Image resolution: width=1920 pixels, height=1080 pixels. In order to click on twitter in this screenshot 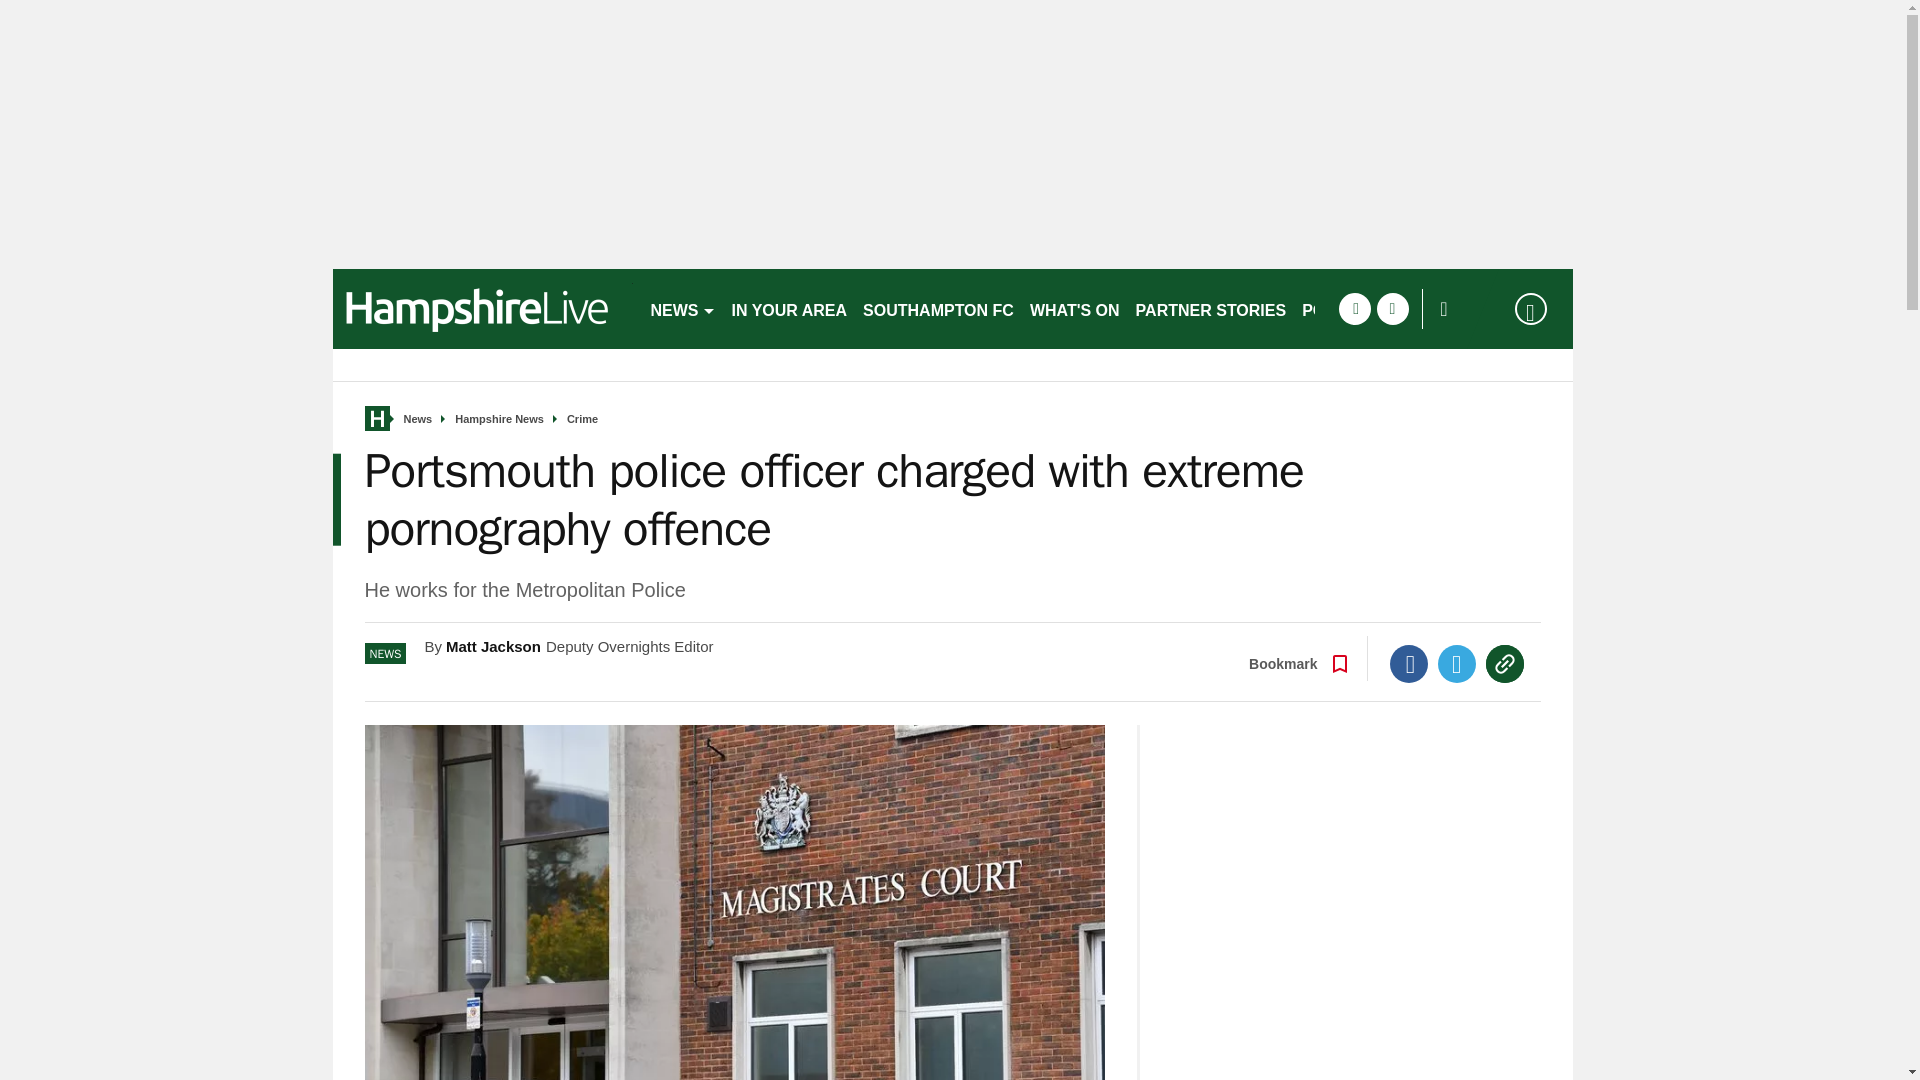, I will do `click(1392, 308)`.